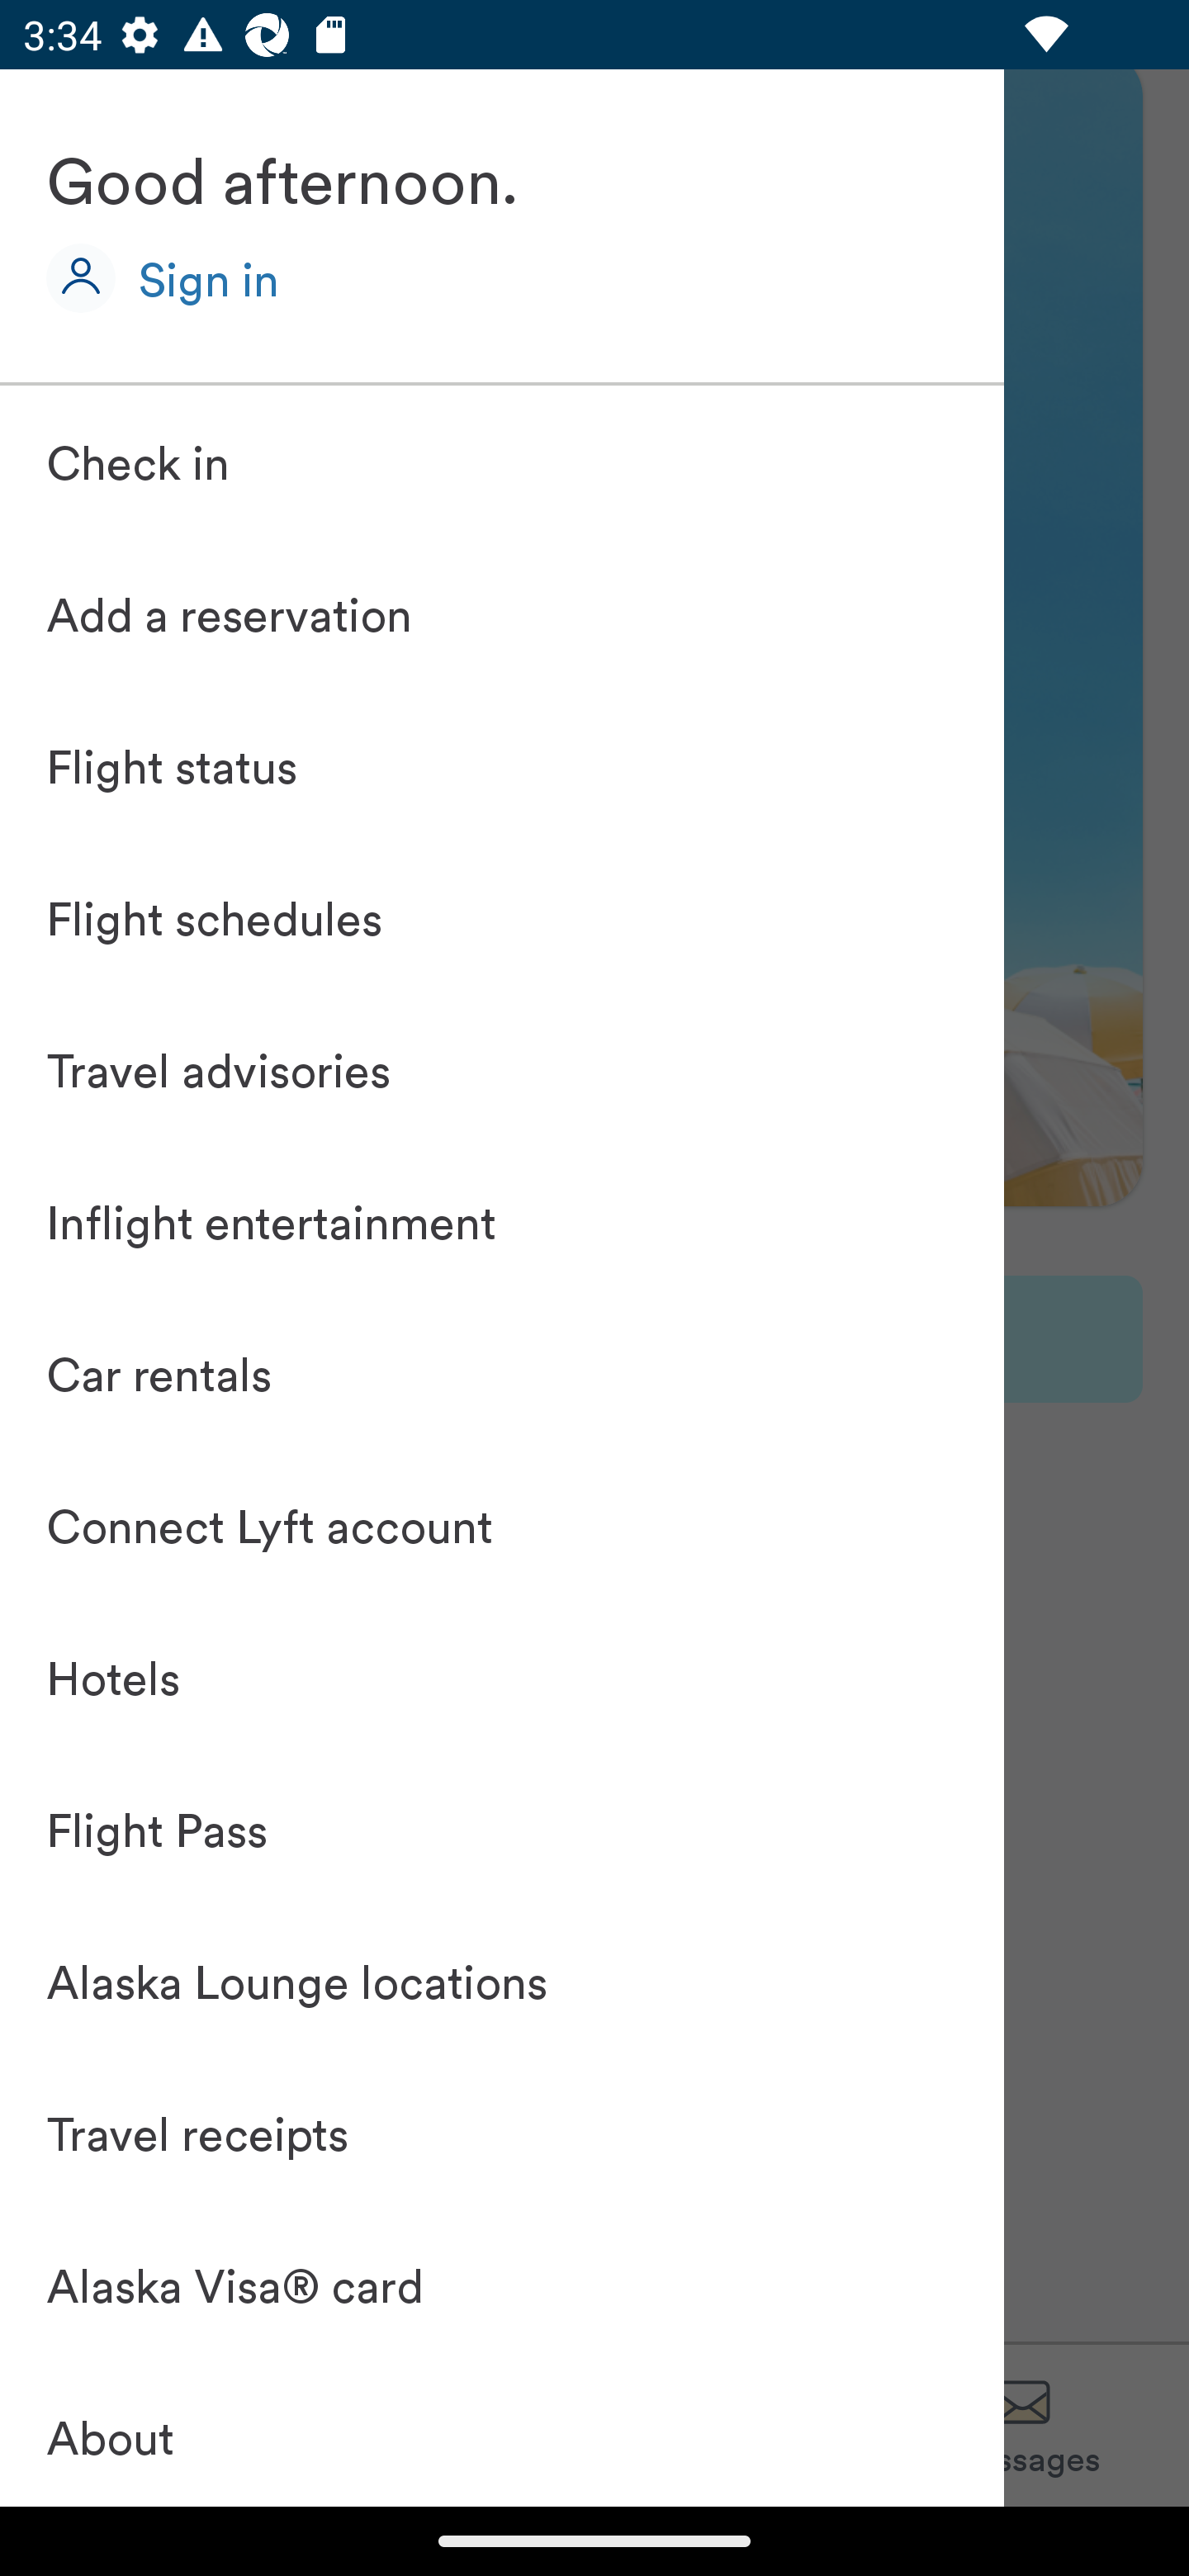 The image size is (1189, 2576). I want to click on Flight schedules, so click(502, 918).